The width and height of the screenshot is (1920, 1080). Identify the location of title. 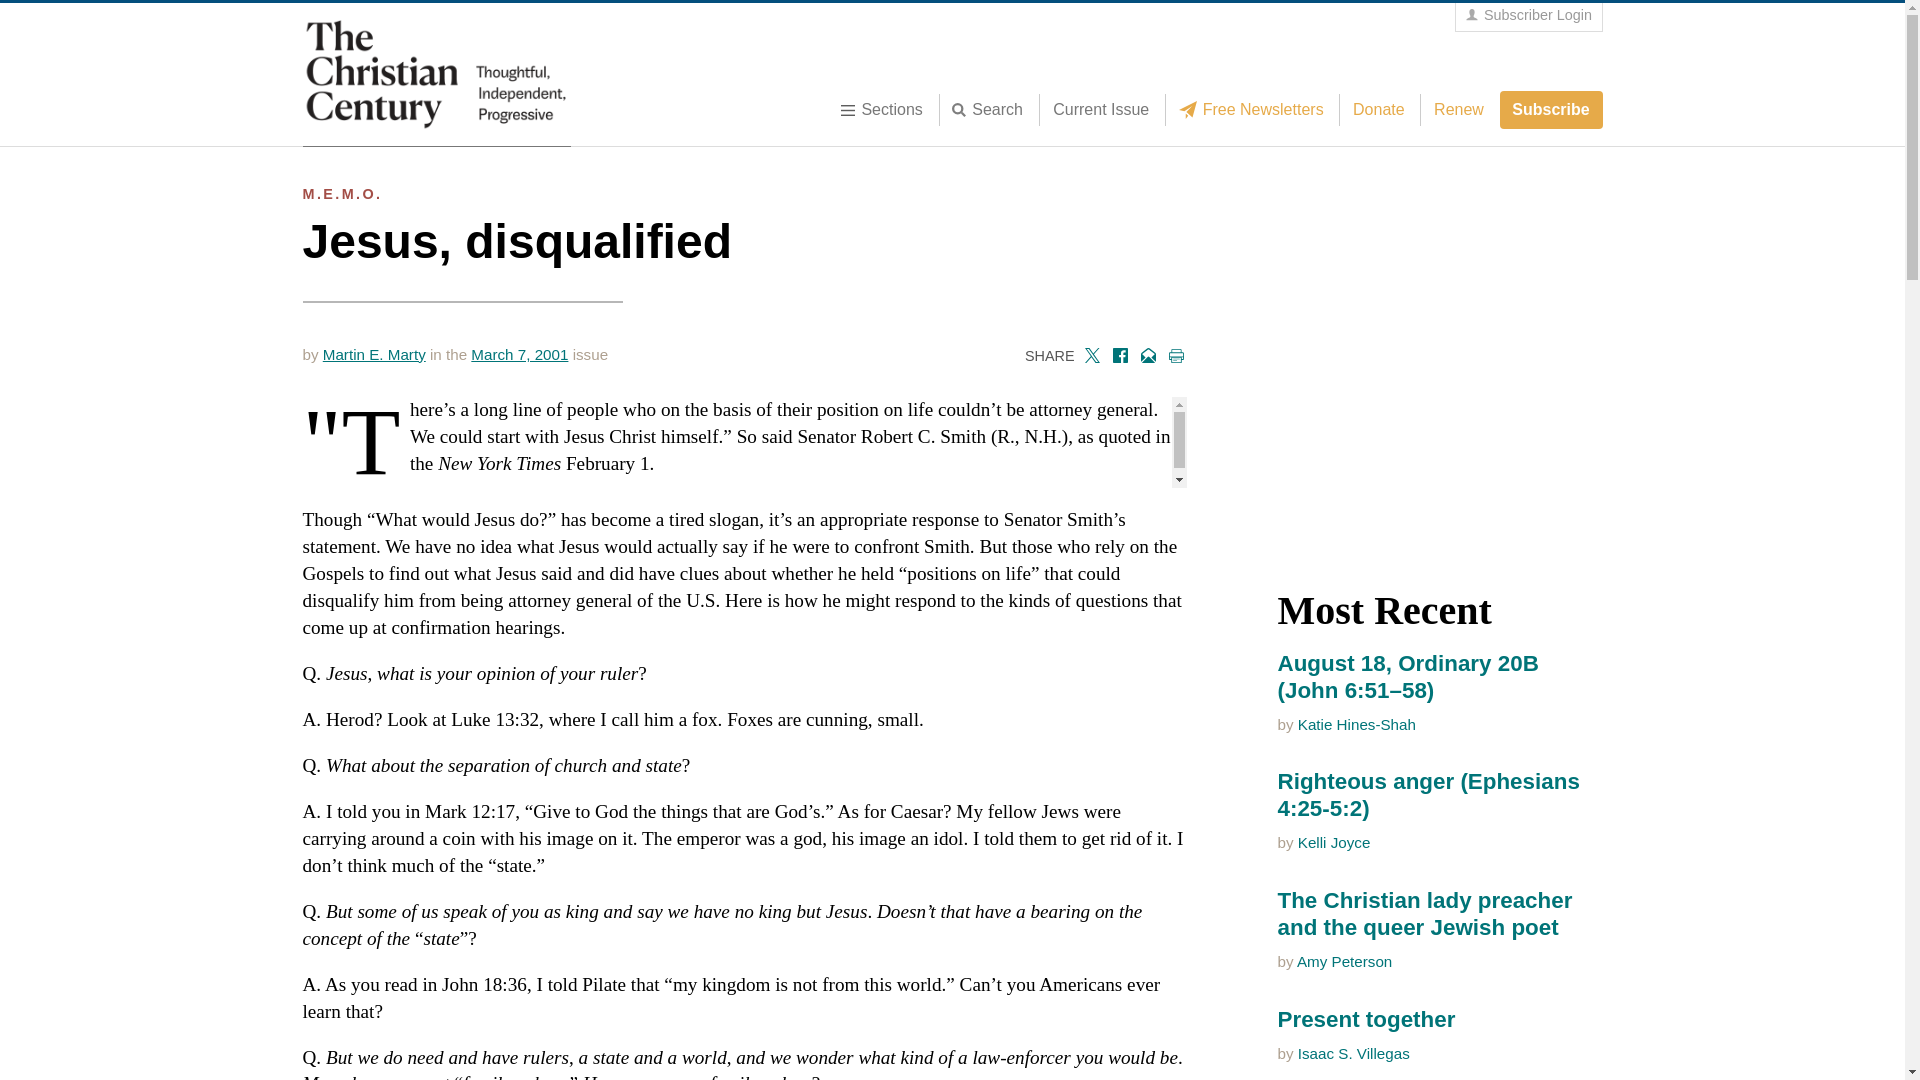
(993, 110).